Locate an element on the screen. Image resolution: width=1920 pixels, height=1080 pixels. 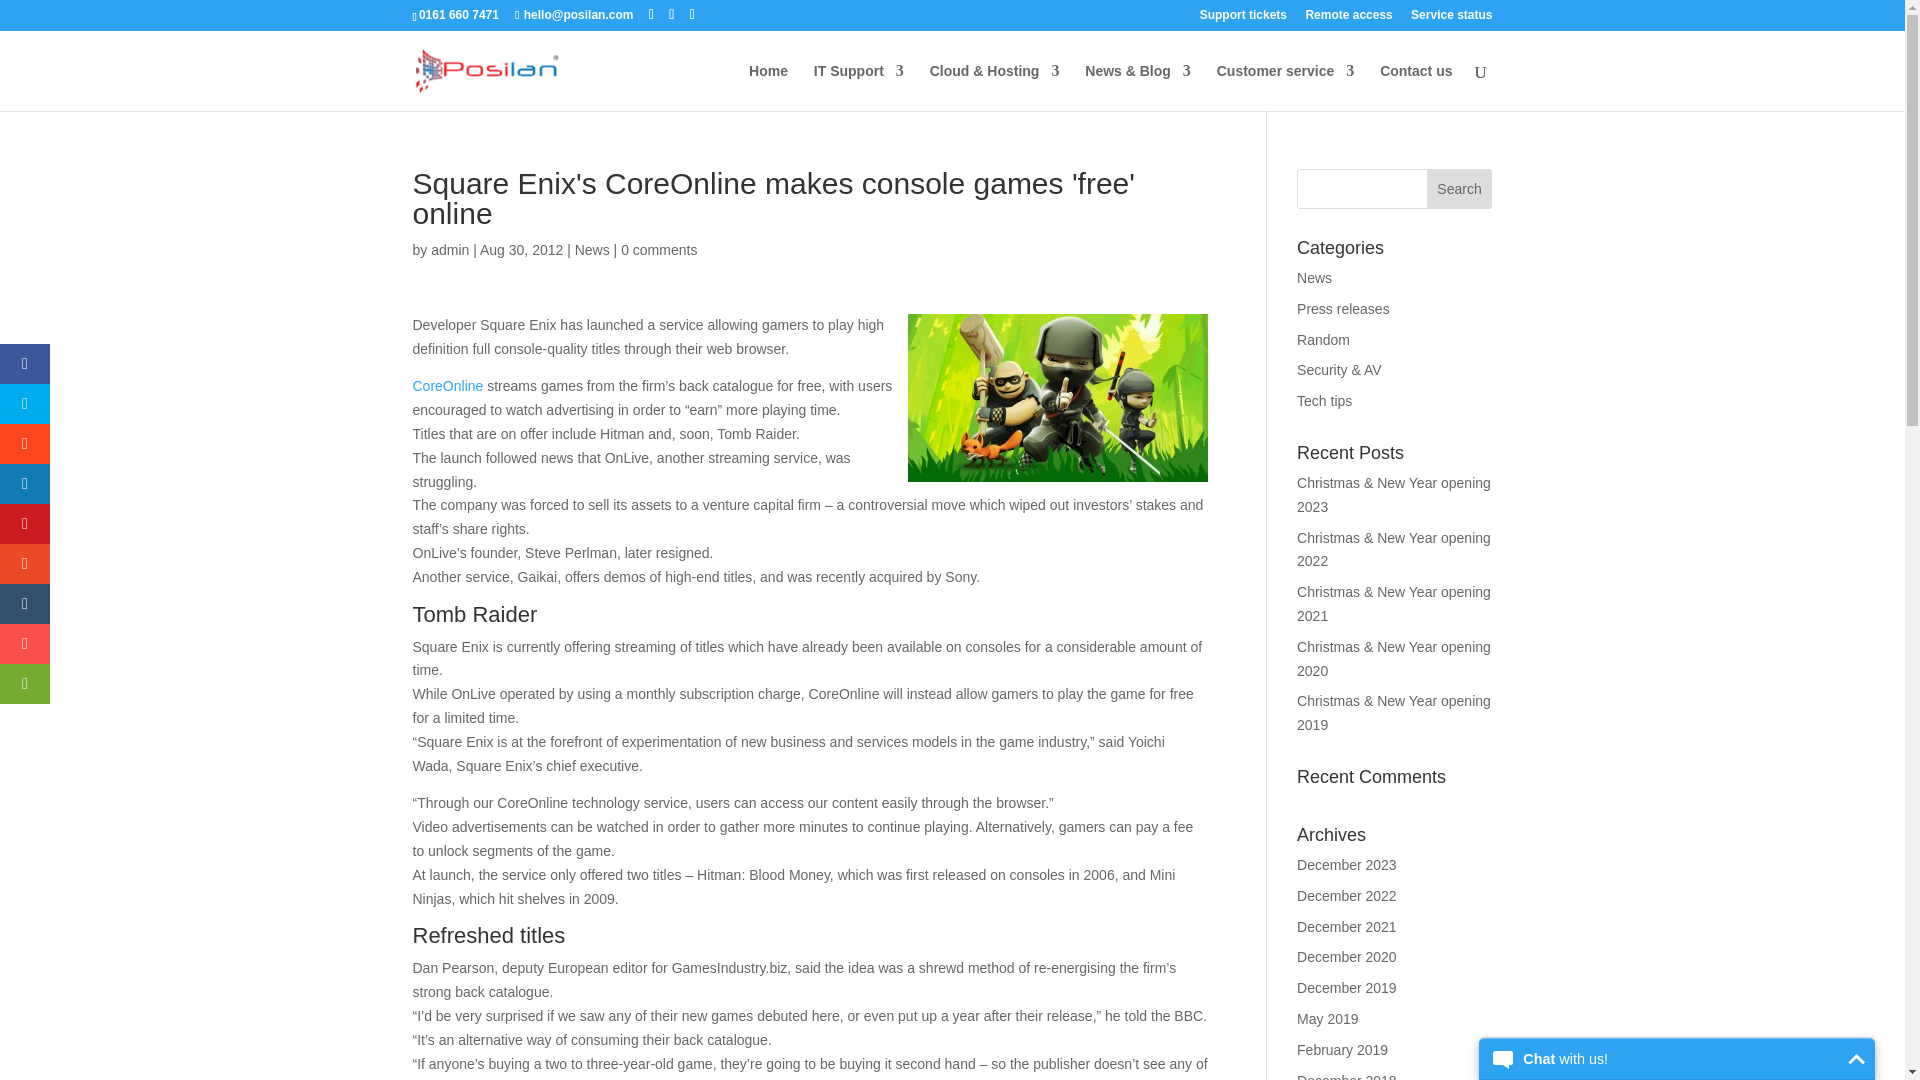
Remote access is located at coordinates (1348, 19).